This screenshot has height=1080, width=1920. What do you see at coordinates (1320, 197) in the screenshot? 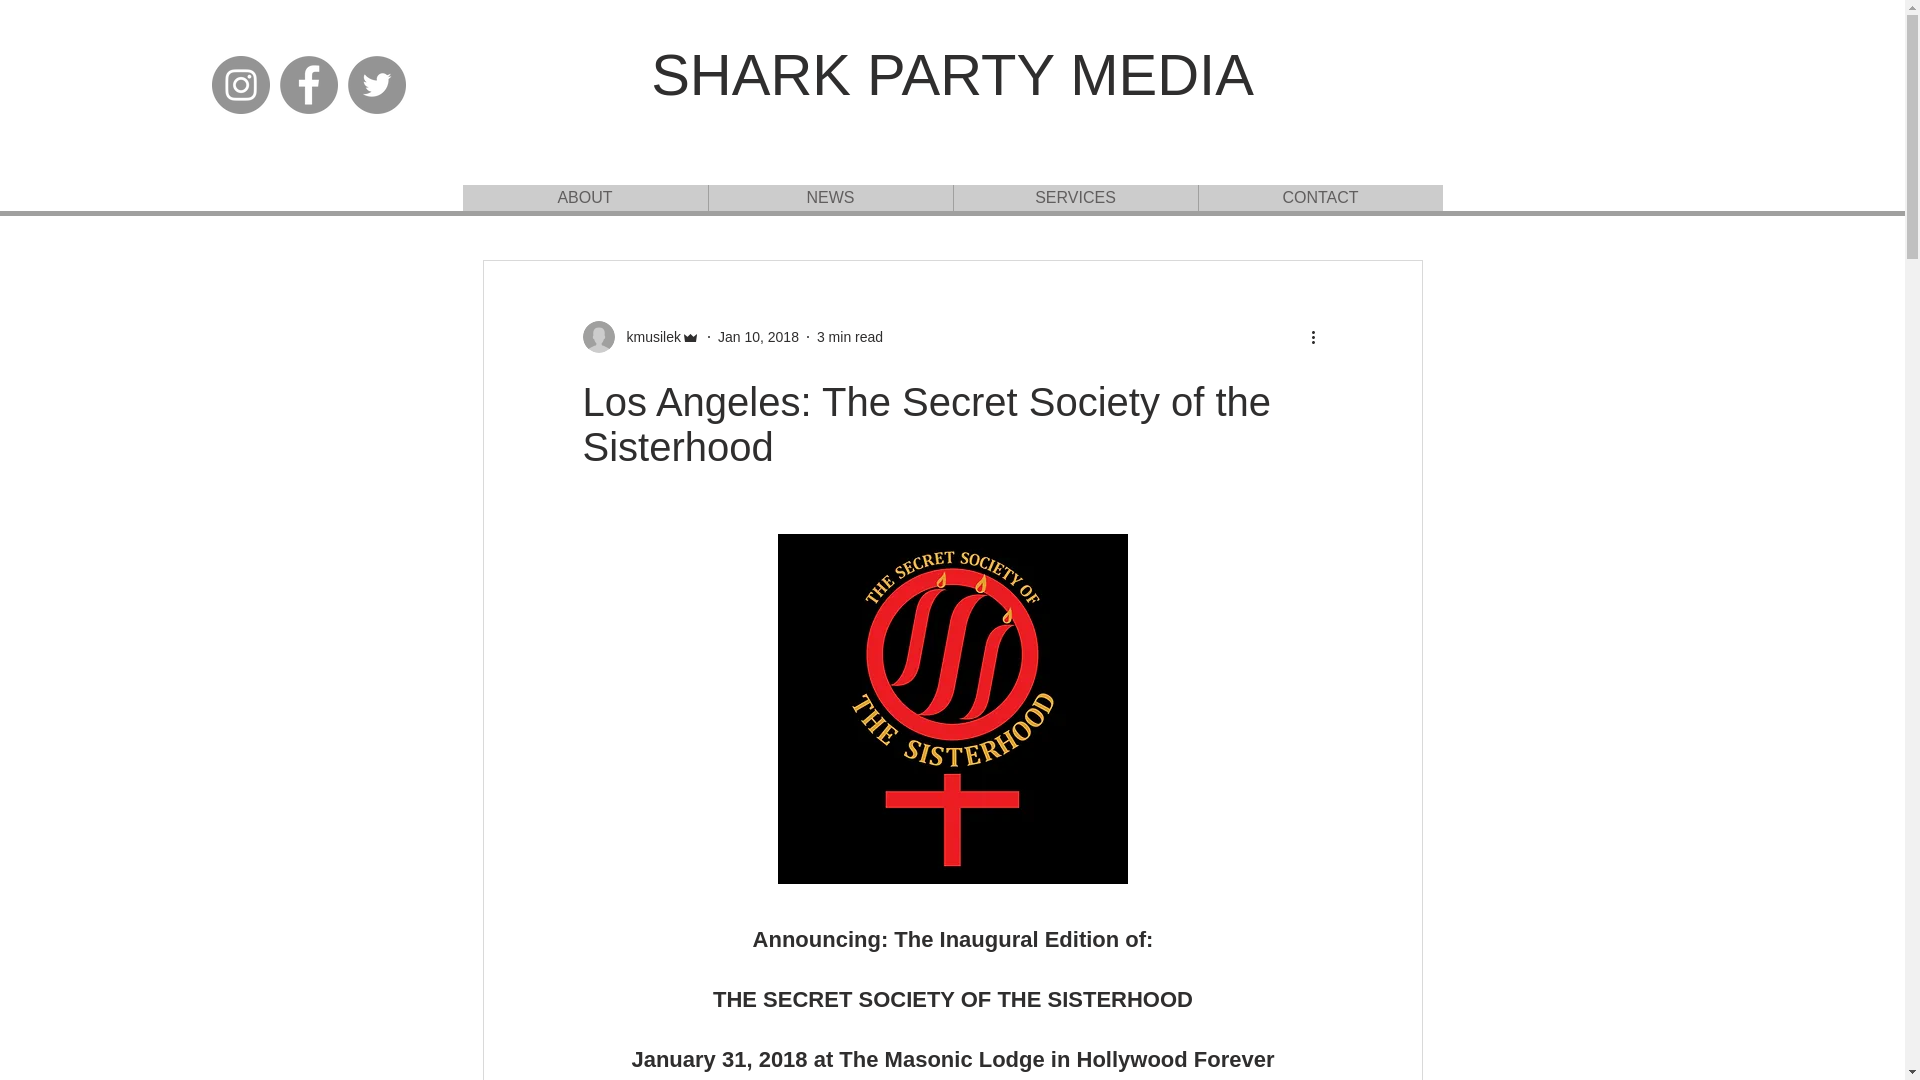
I see `CONTACT` at bounding box center [1320, 197].